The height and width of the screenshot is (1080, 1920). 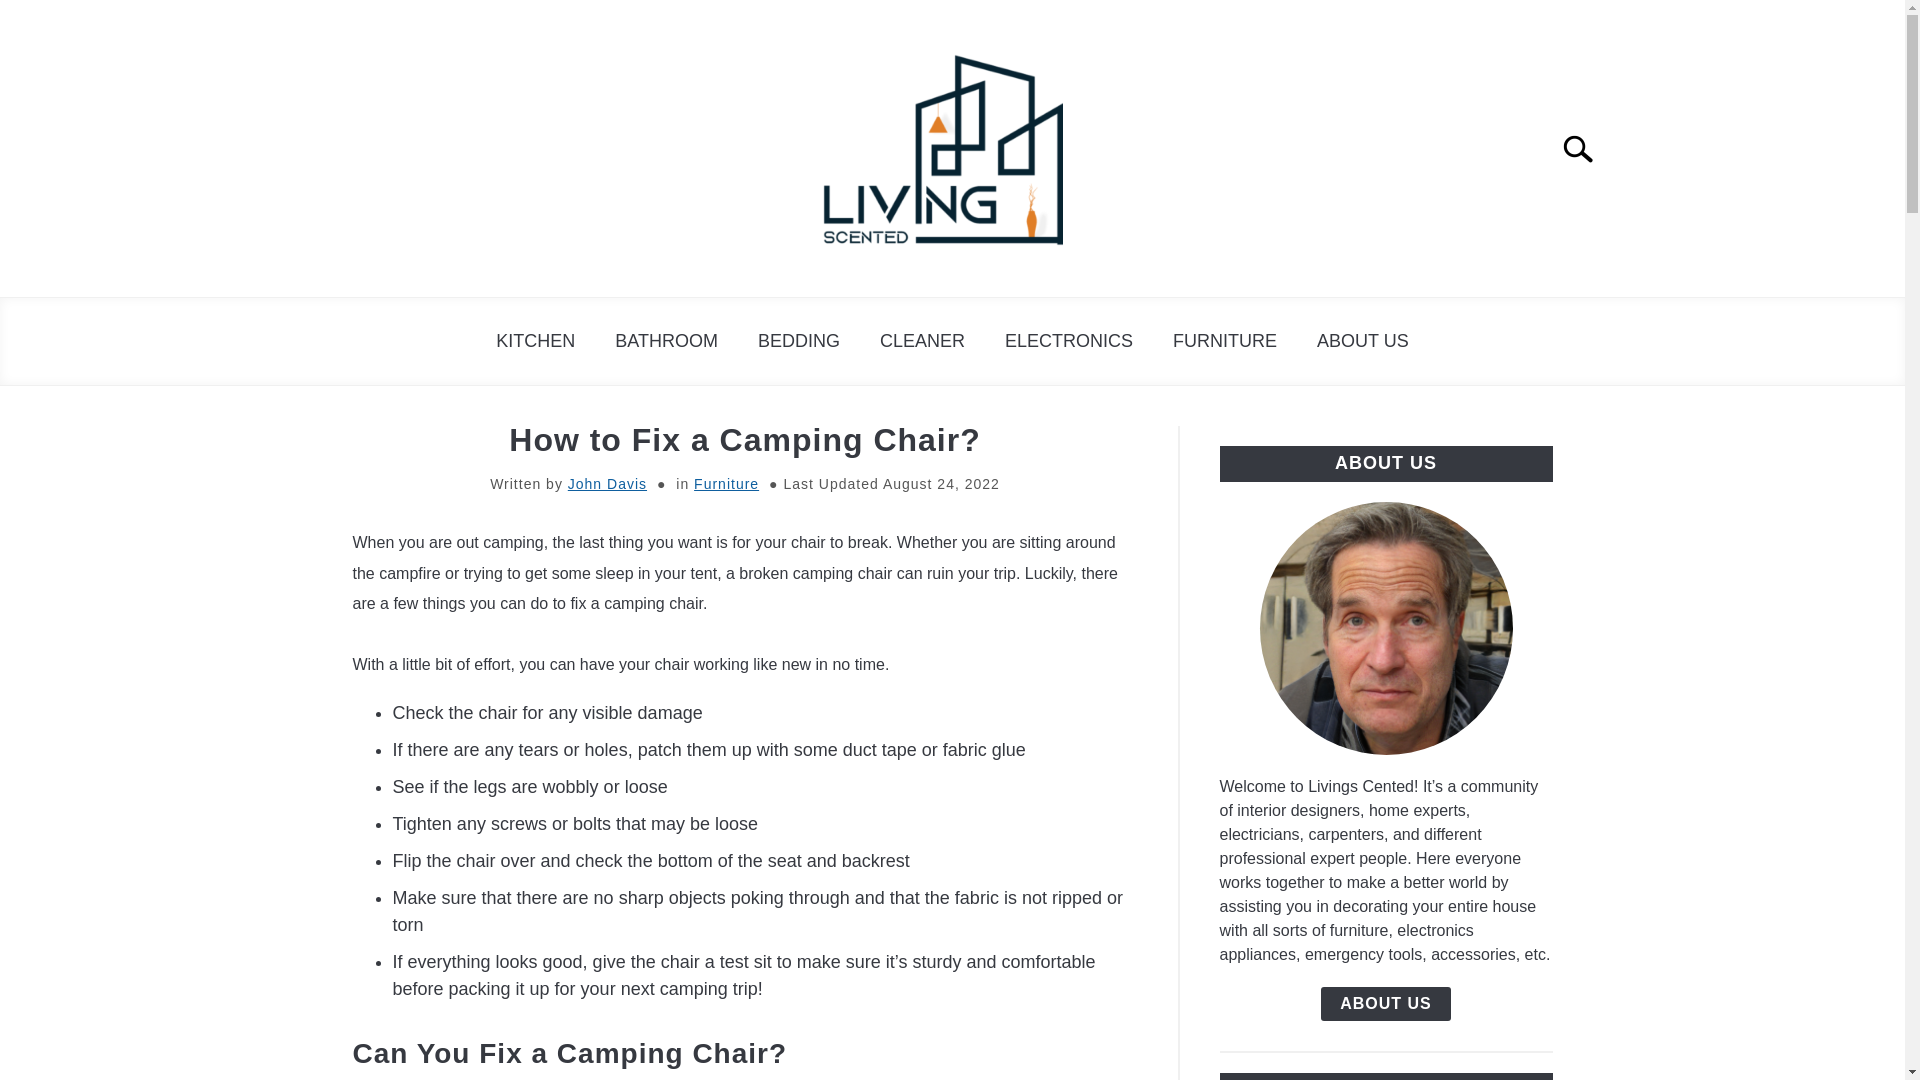 What do you see at coordinates (666, 341) in the screenshot?
I see `BATHROOM` at bounding box center [666, 341].